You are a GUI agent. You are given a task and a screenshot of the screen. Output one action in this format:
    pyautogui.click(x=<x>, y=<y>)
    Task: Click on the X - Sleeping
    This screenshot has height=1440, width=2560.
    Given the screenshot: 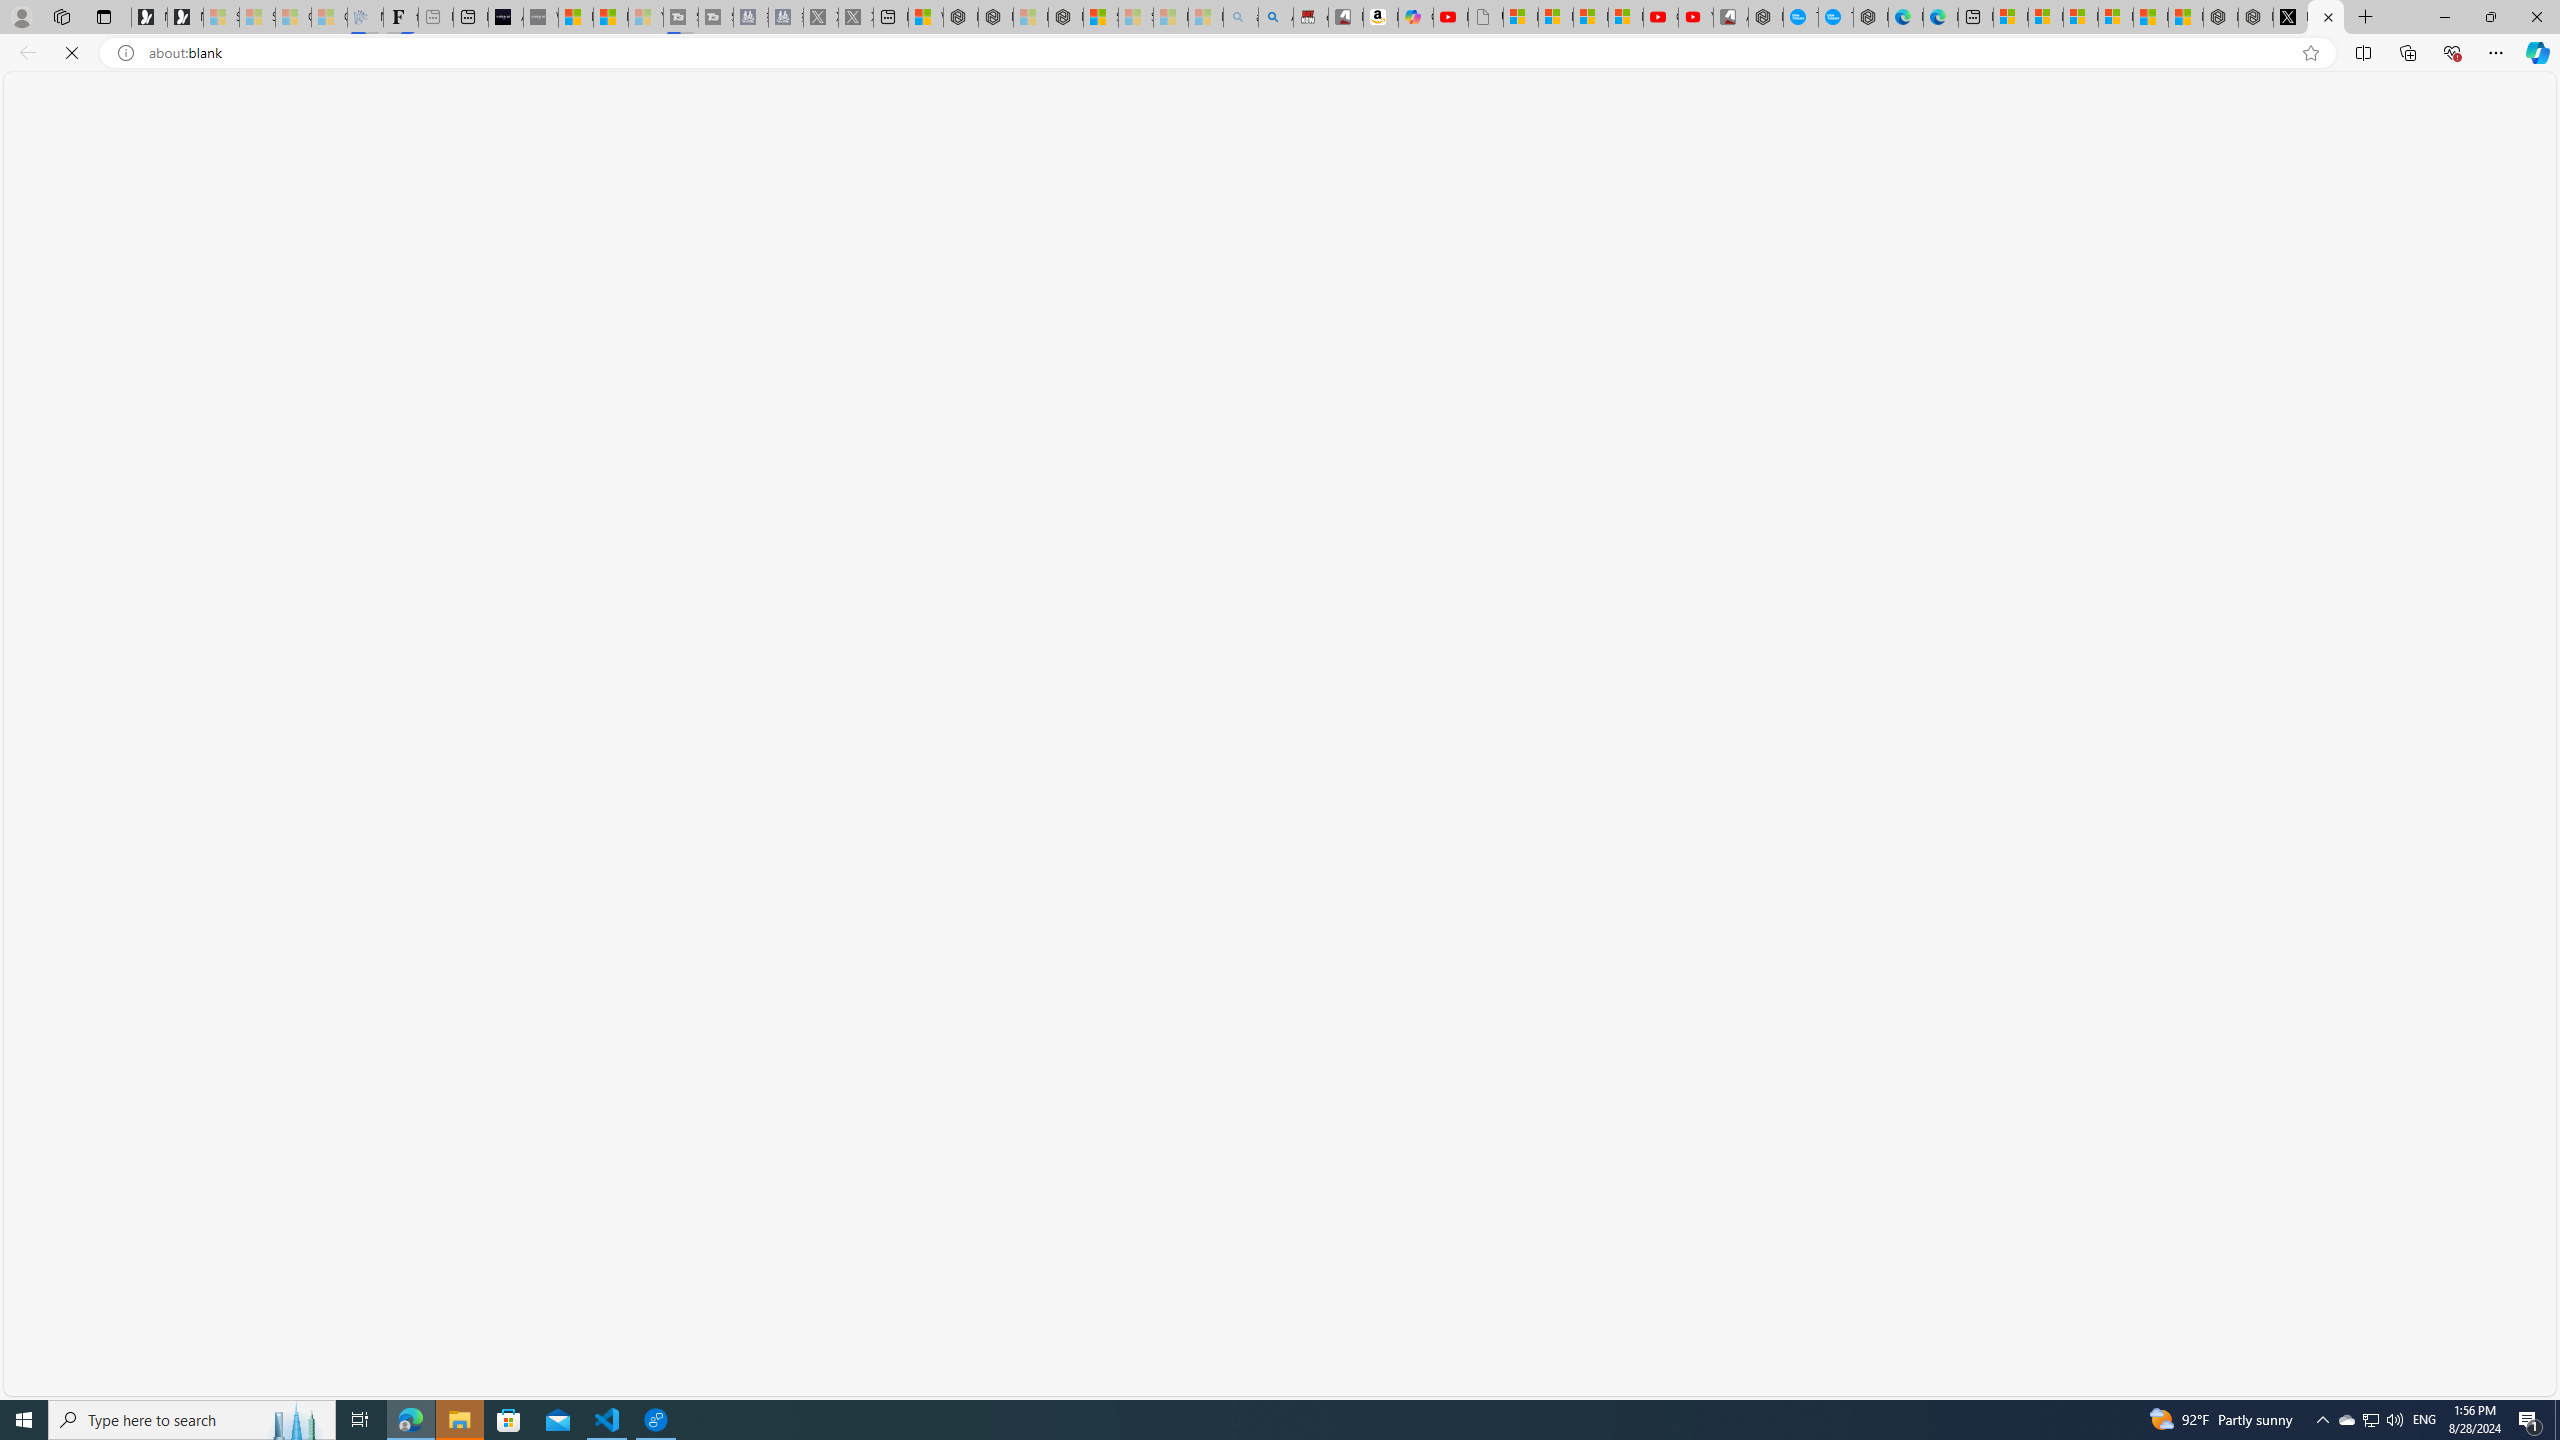 What is the action you would take?
    pyautogui.click(x=856, y=17)
    